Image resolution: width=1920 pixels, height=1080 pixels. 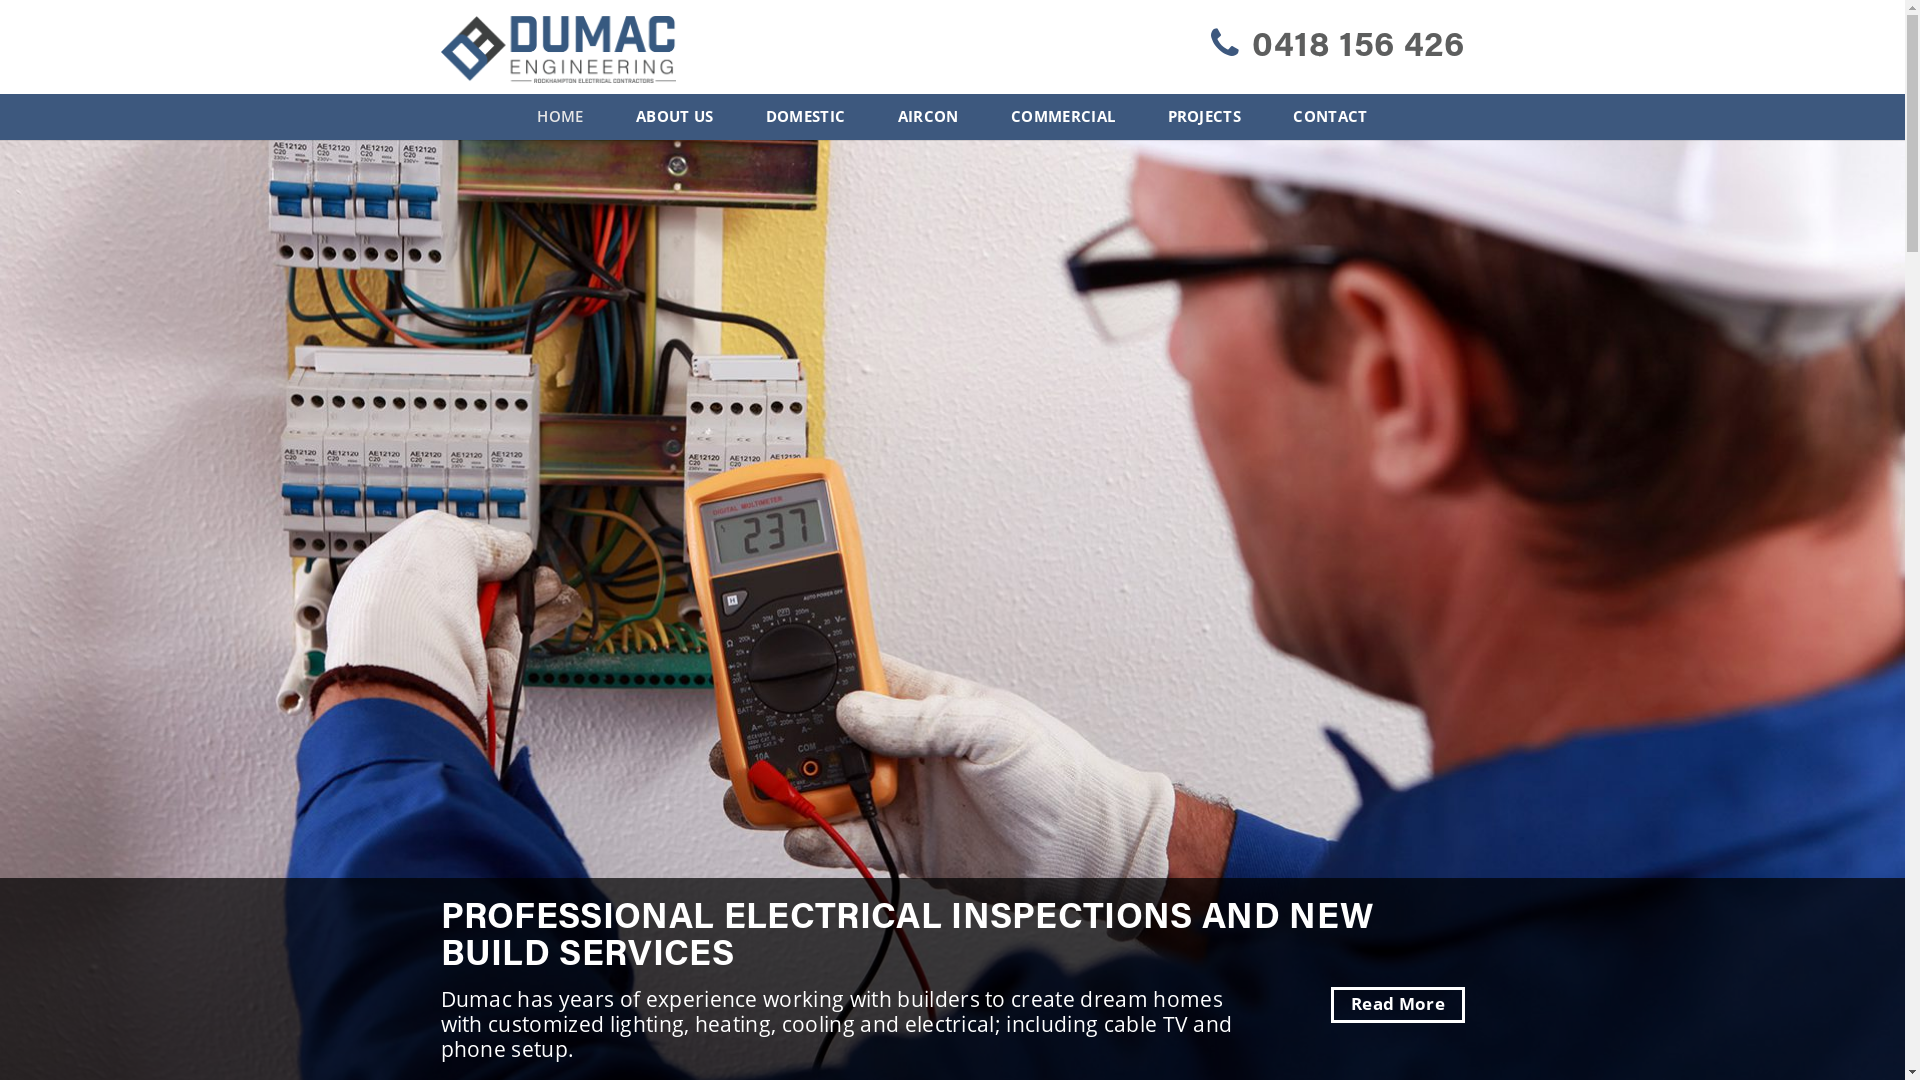 I want to click on ABOUT US, so click(x=675, y=117).